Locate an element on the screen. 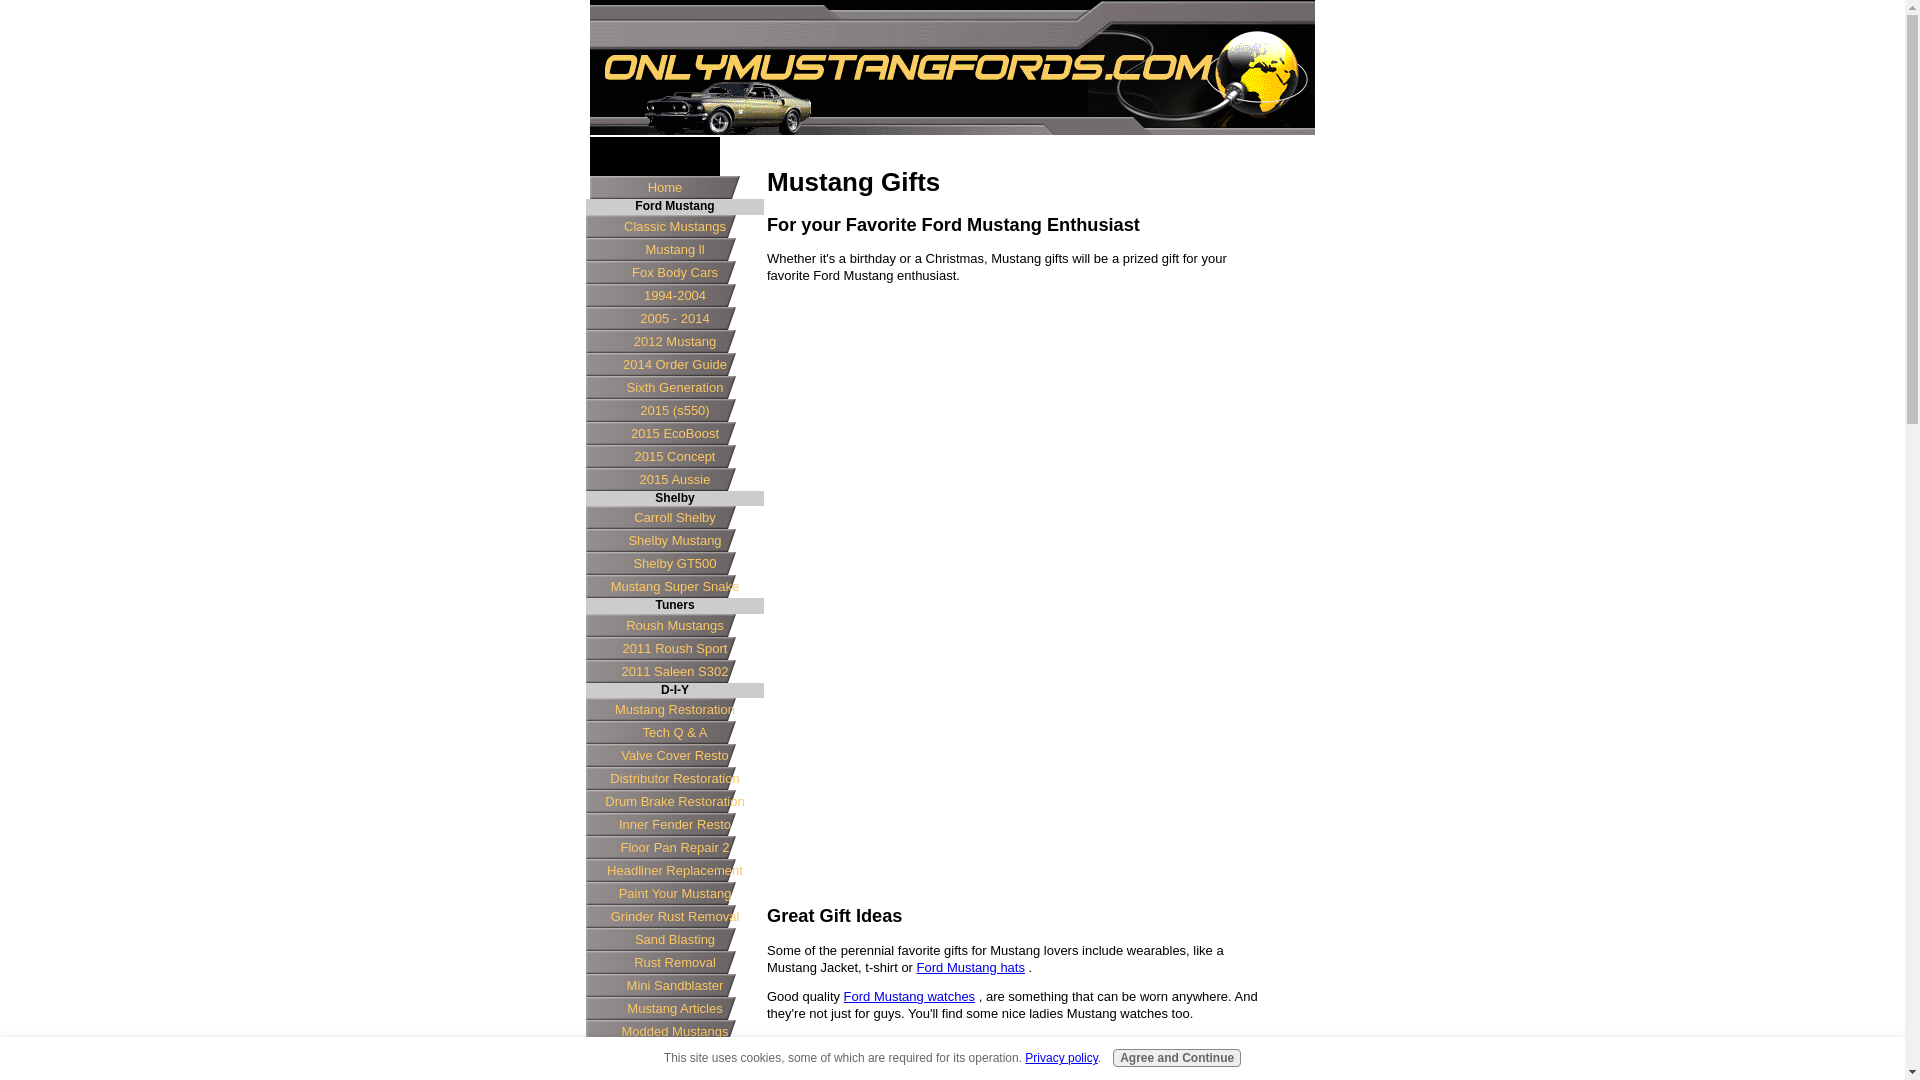 Image resolution: width=1920 pixels, height=1080 pixels. Shelby Mustang is located at coordinates (674, 540).